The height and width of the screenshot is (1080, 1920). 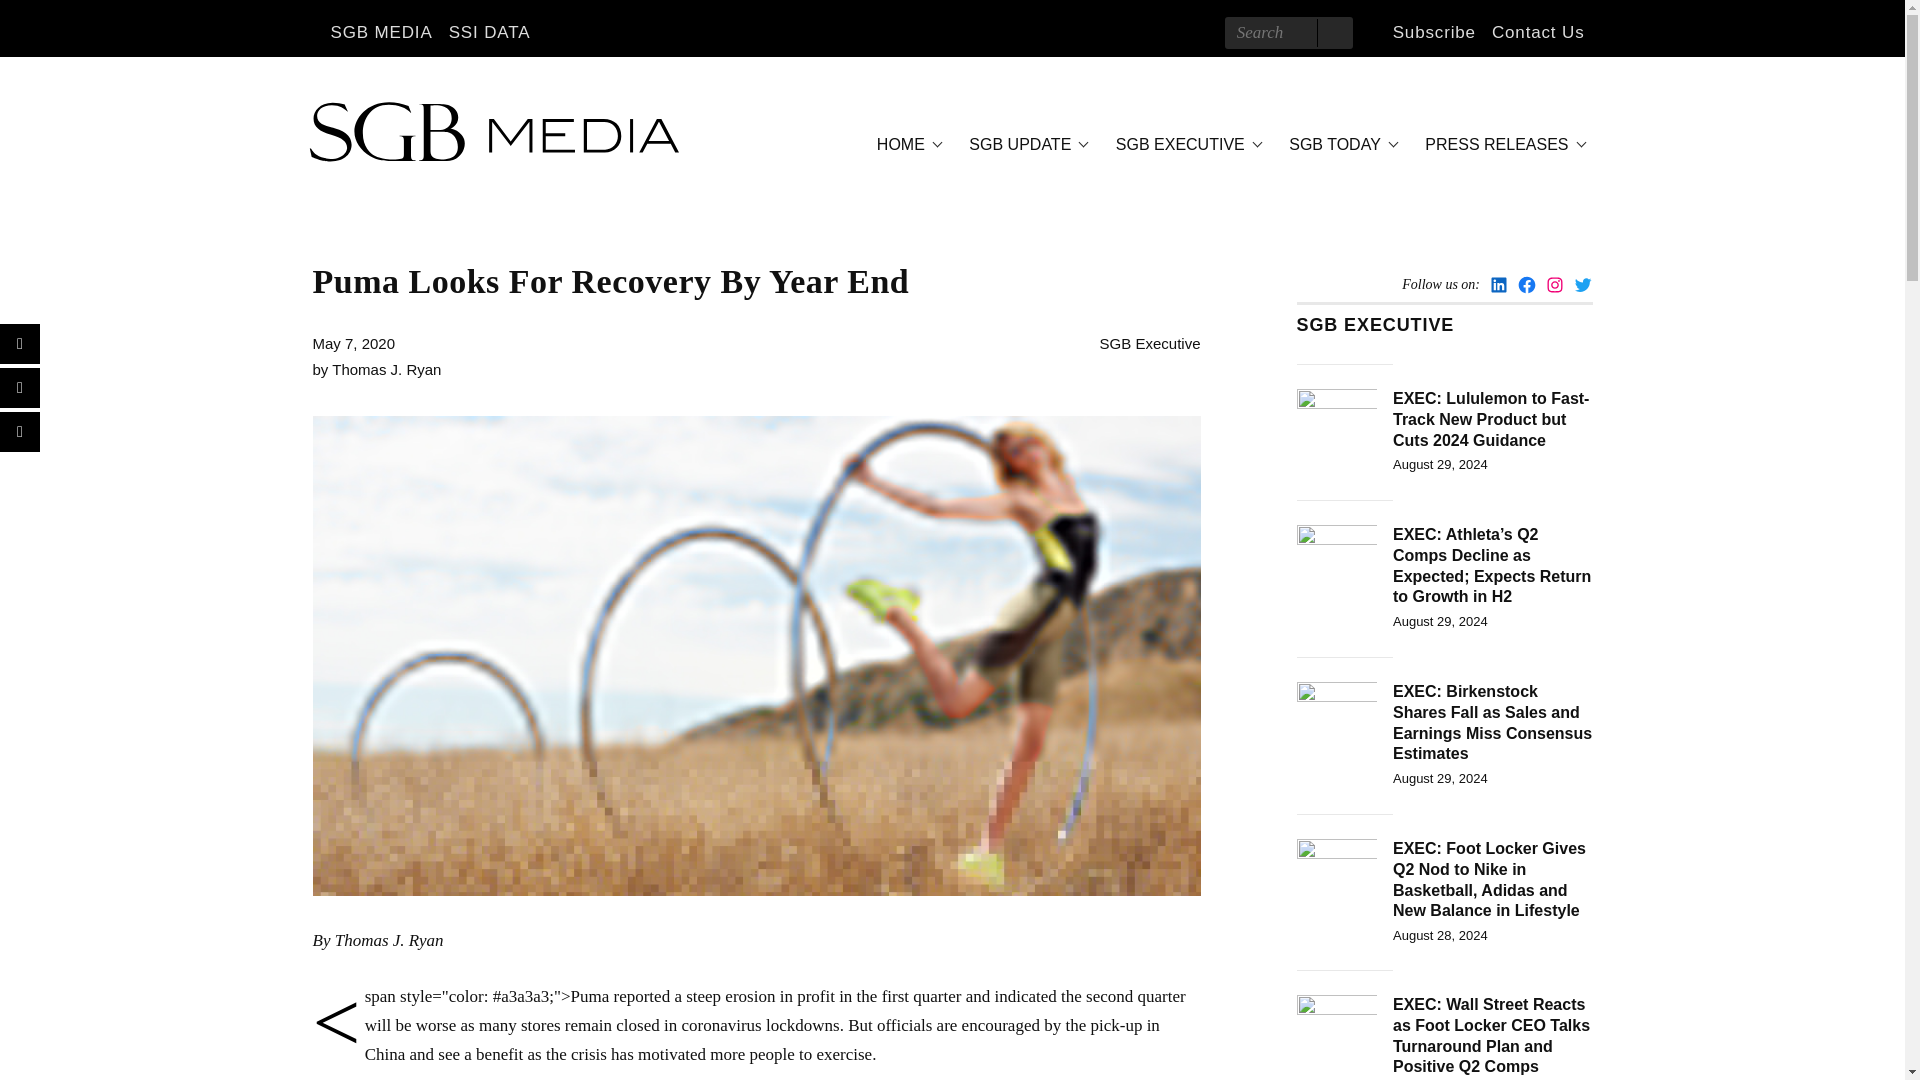 What do you see at coordinates (1150, 343) in the screenshot?
I see `SGB Executive` at bounding box center [1150, 343].